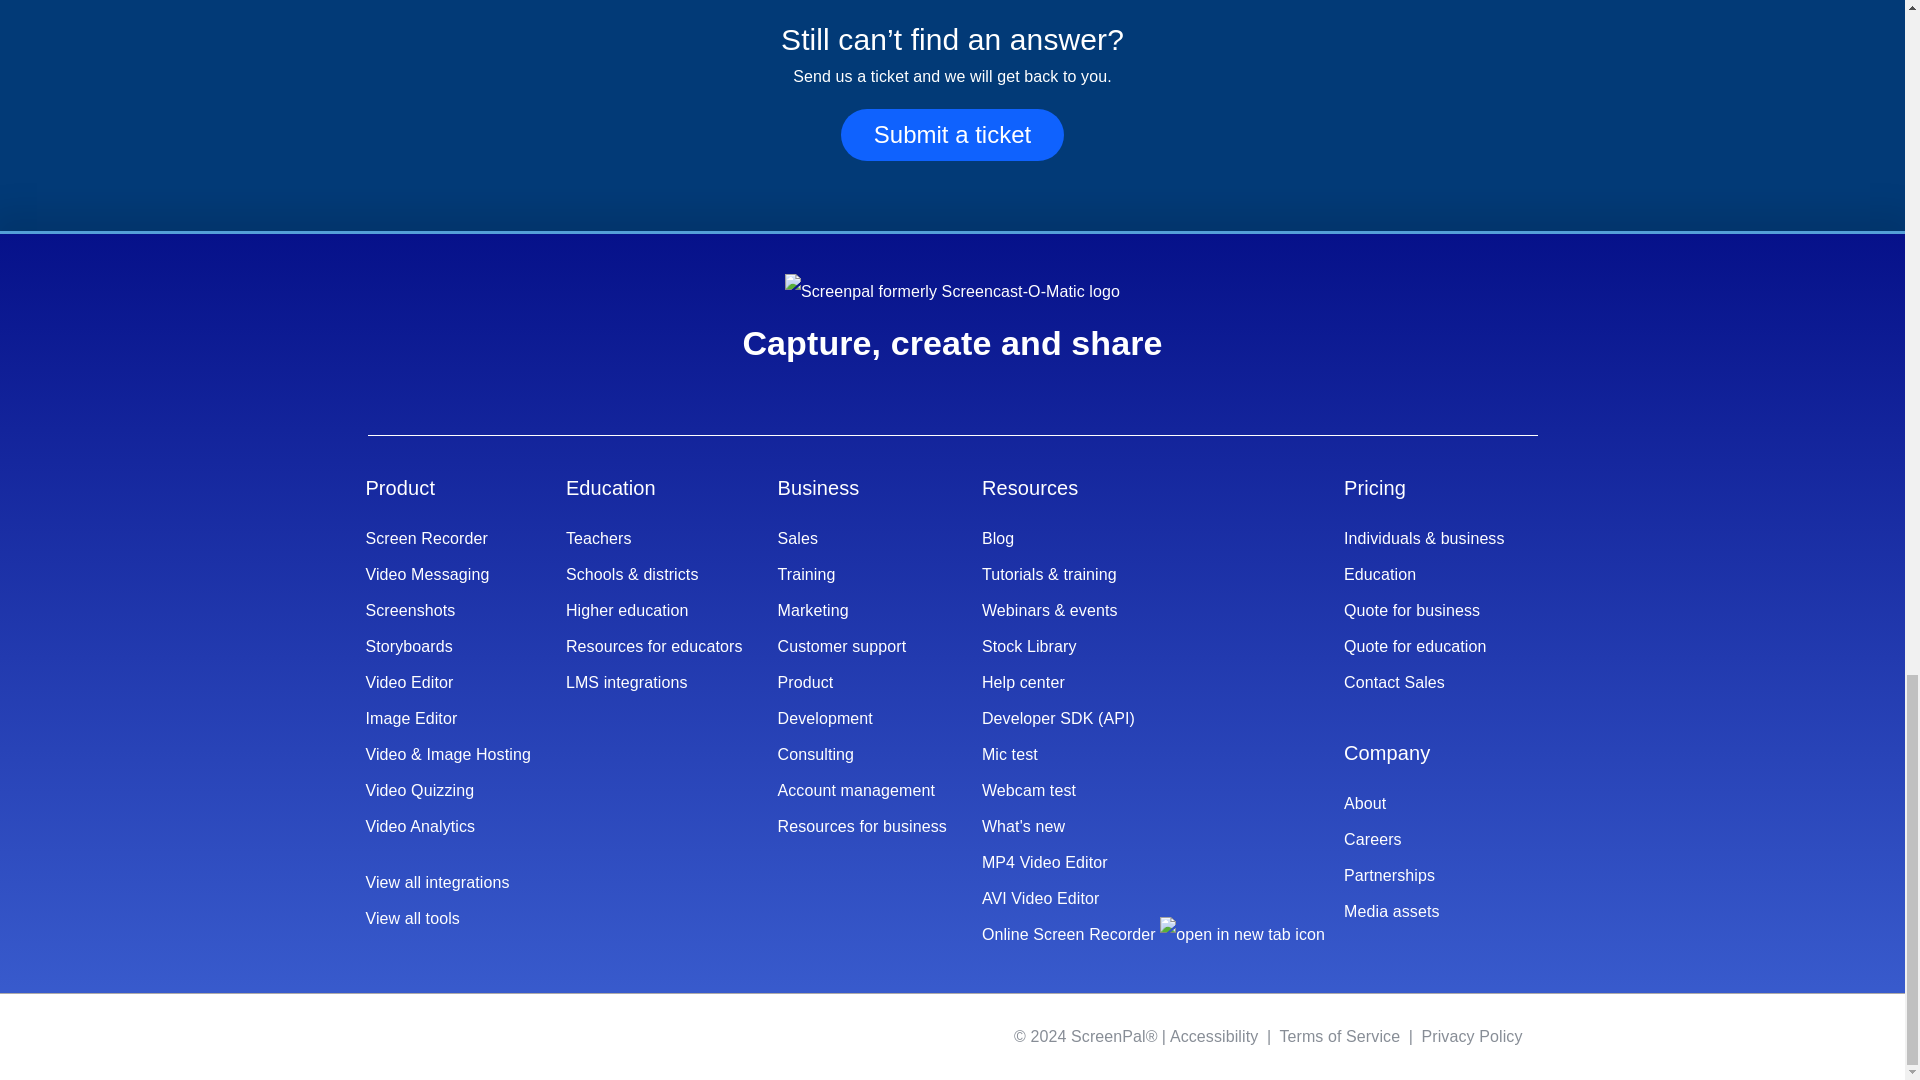 The image size is (1920, 1080). What do you see at coordinates (446, 826) in the screenshot?
I see `Video Analytics` at bounding box center [446, 826].